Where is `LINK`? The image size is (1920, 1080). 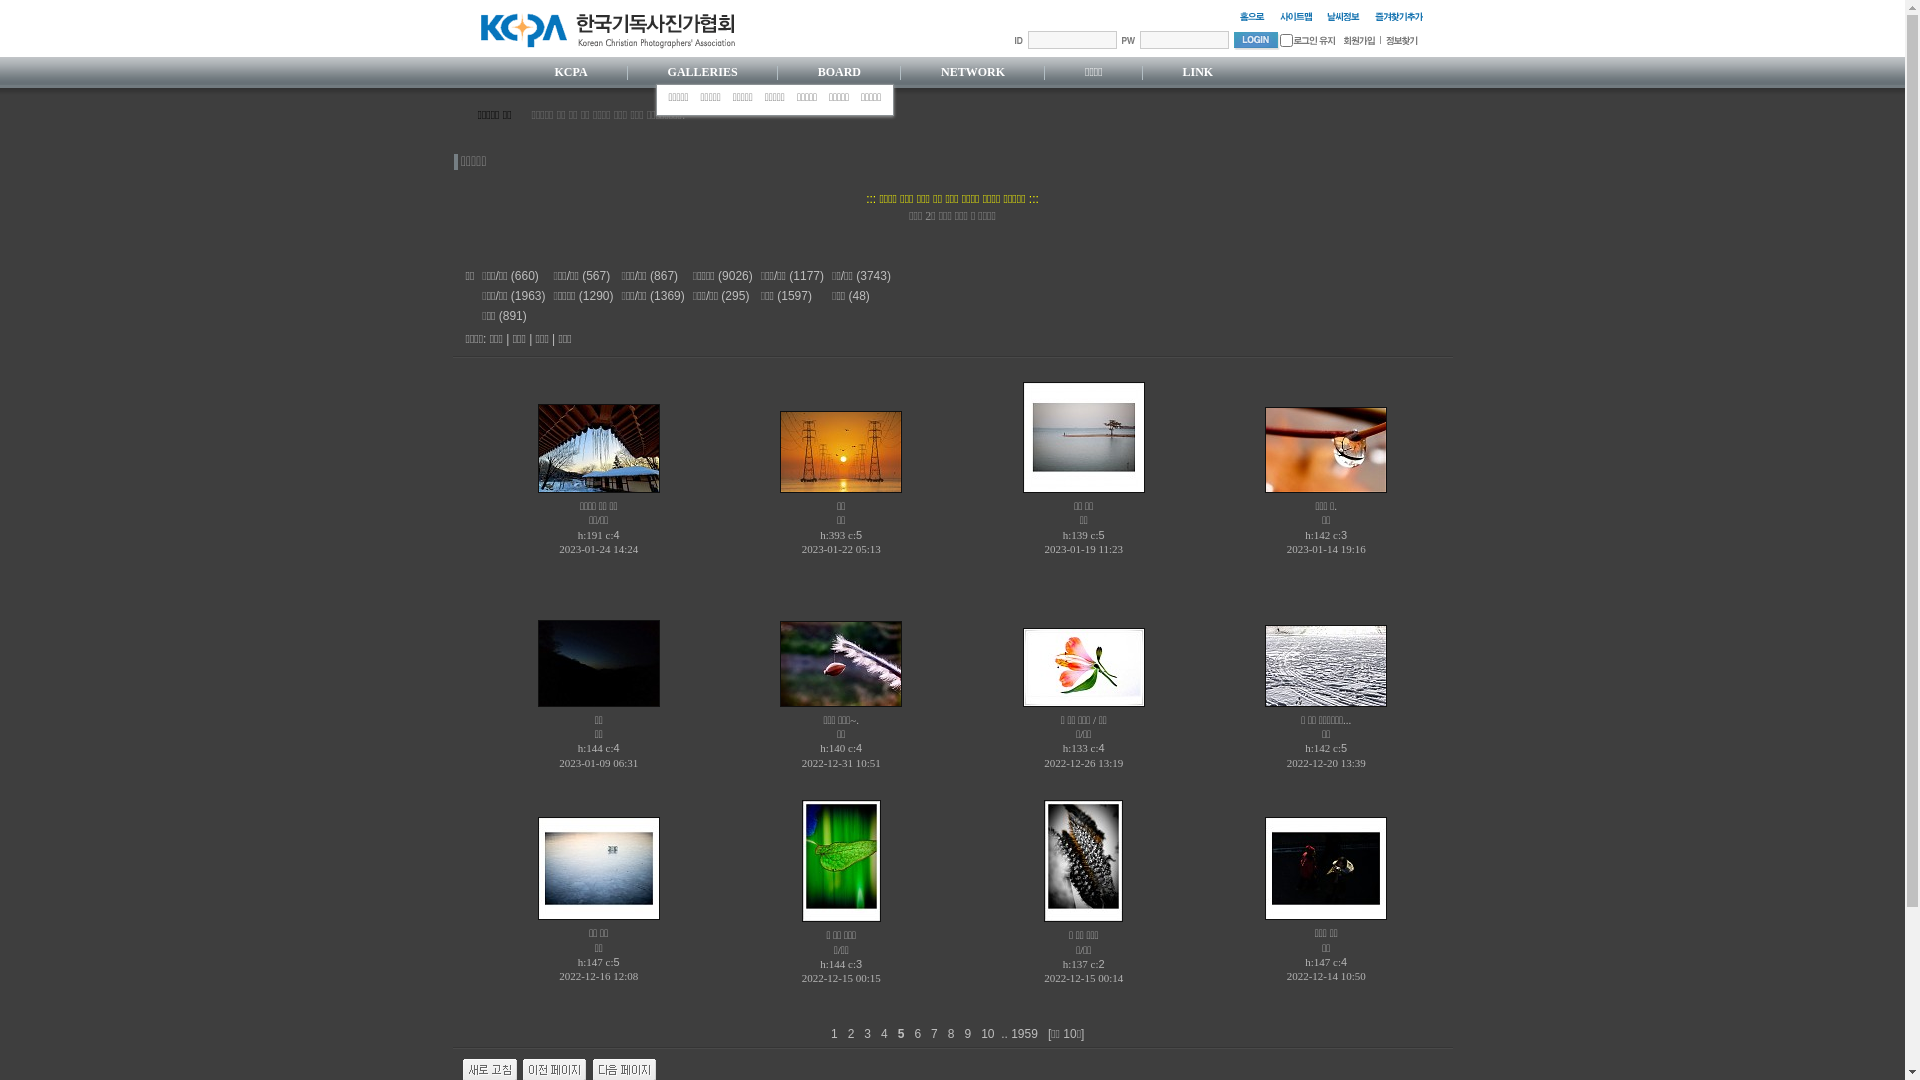 LINK is located at coordinates (1198, 72).